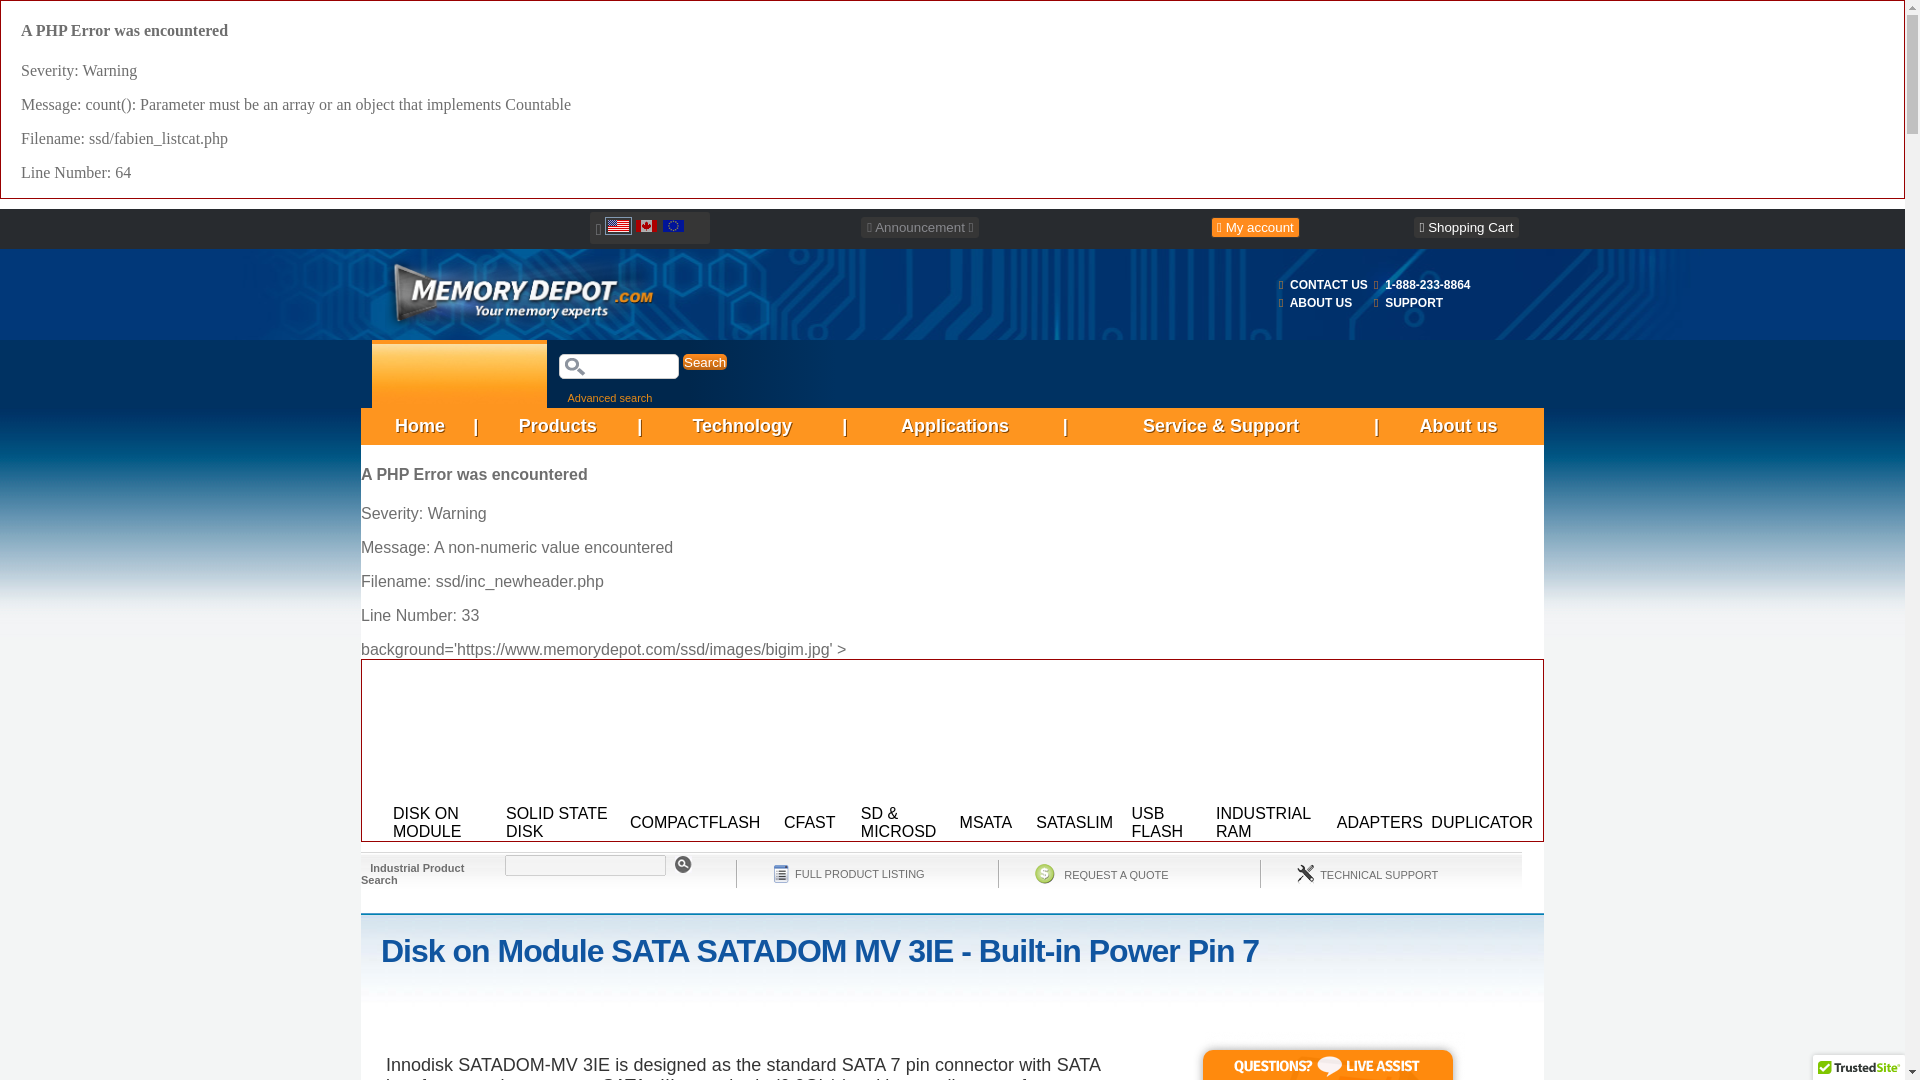  What do you see at coordinates (1322, 302) in the screenshot?
I see `ABOUT US` at bounding box center [1322, 302].